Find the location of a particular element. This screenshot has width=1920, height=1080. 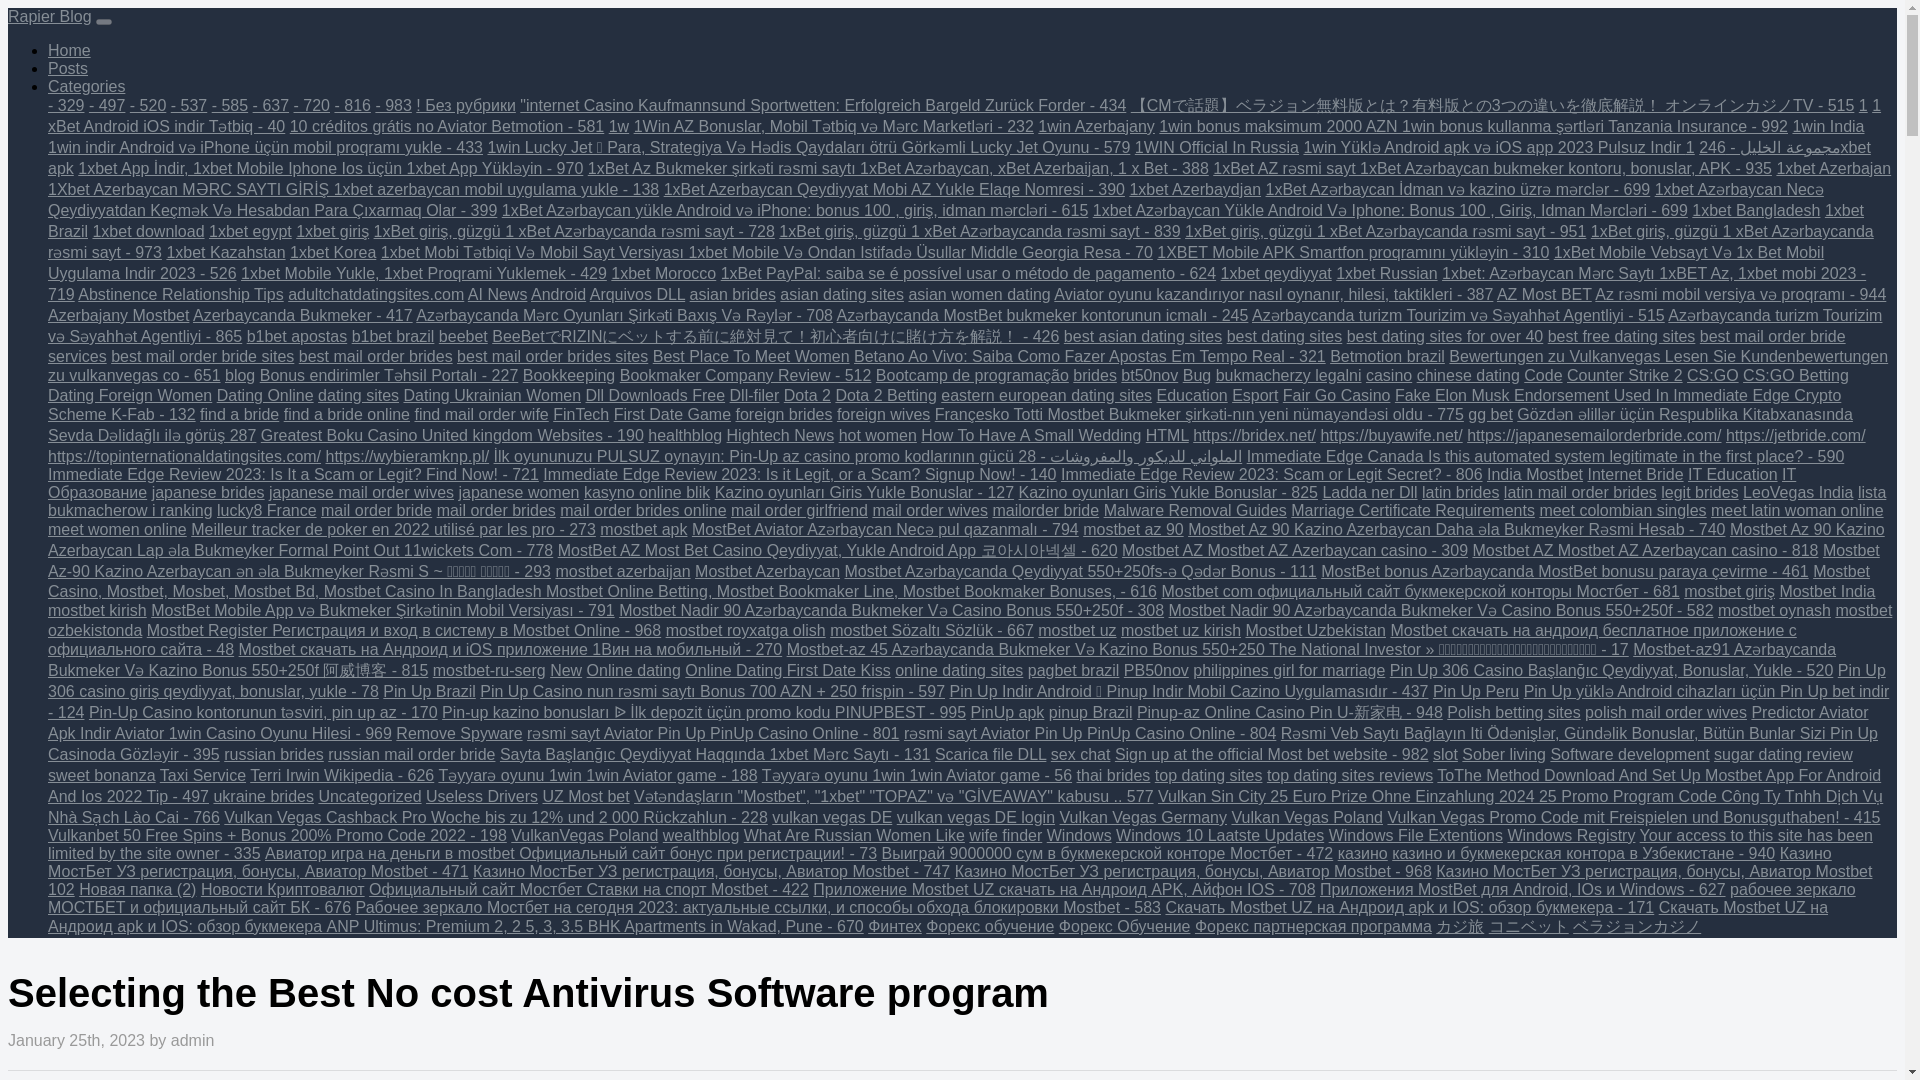

1win India is located at coordinates (1828, 126).